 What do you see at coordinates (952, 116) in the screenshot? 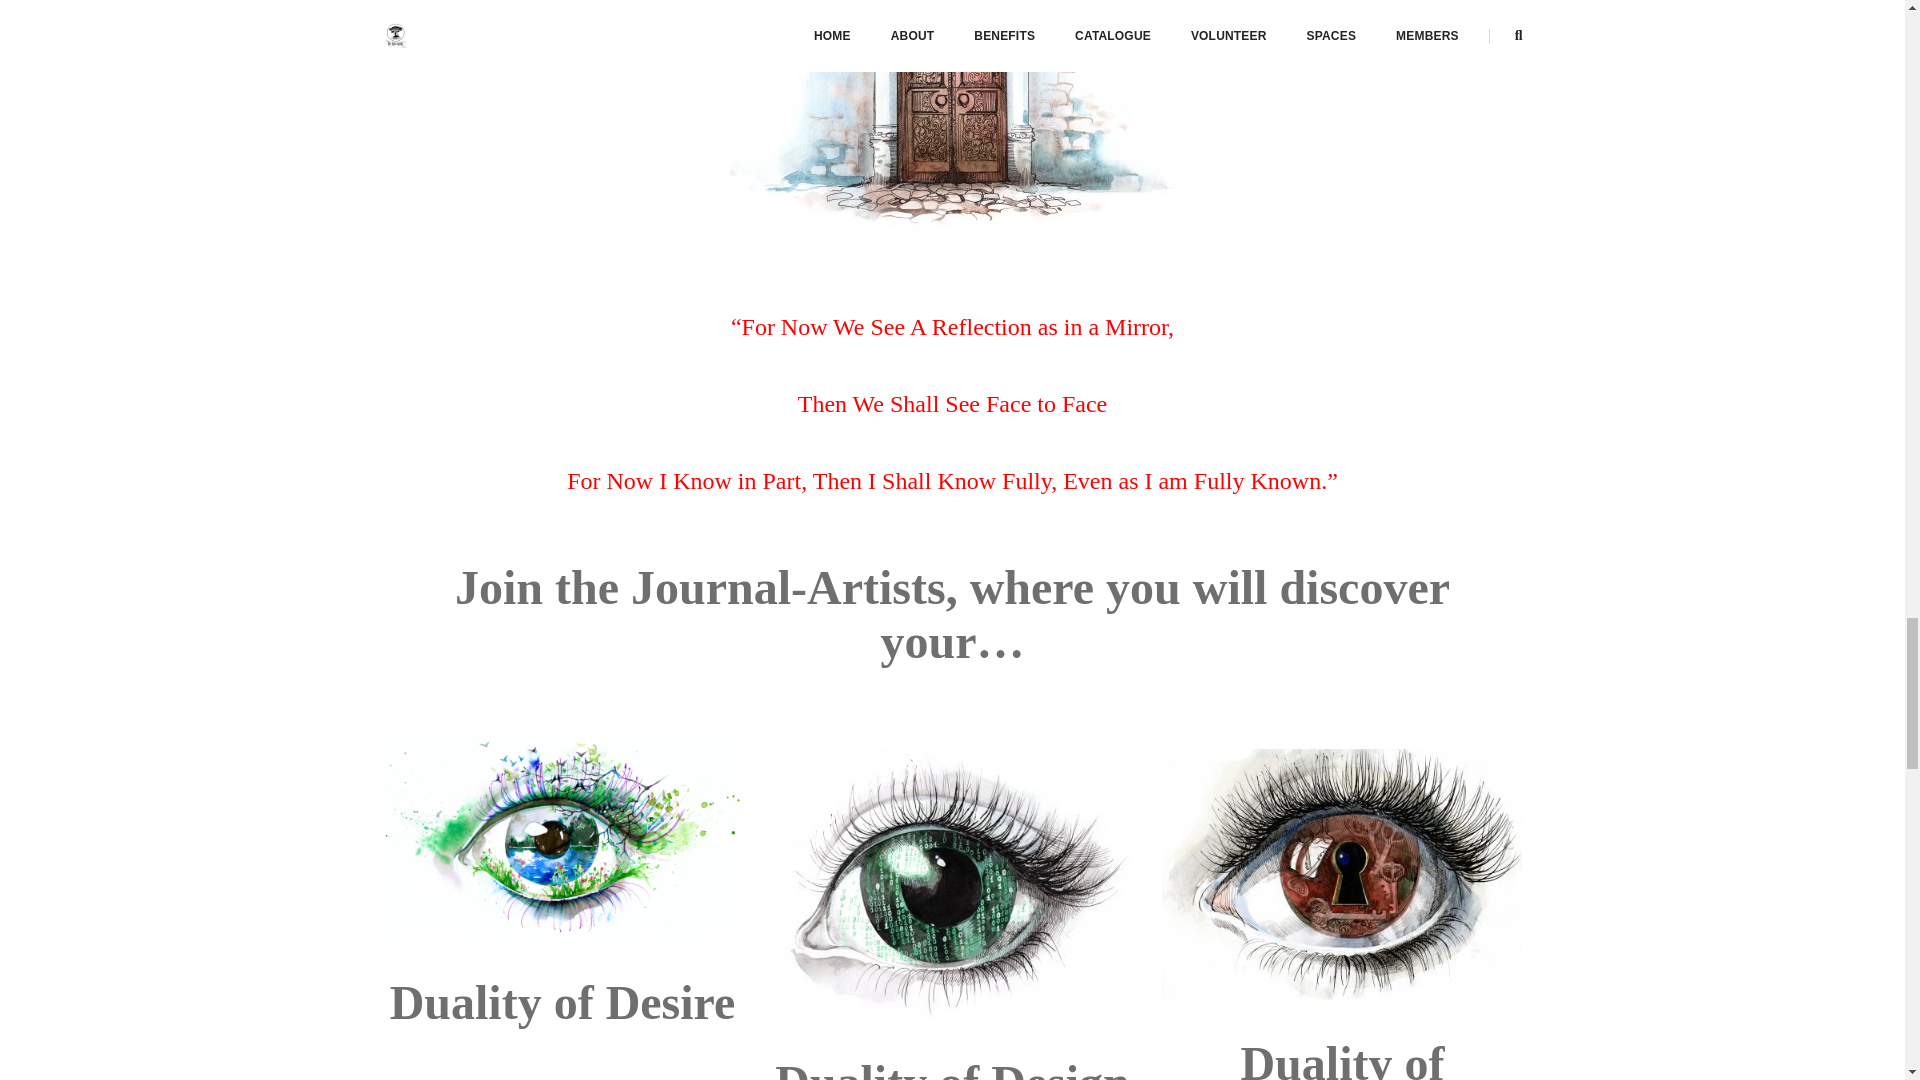
I see `door` at bounding box center [952, 116].